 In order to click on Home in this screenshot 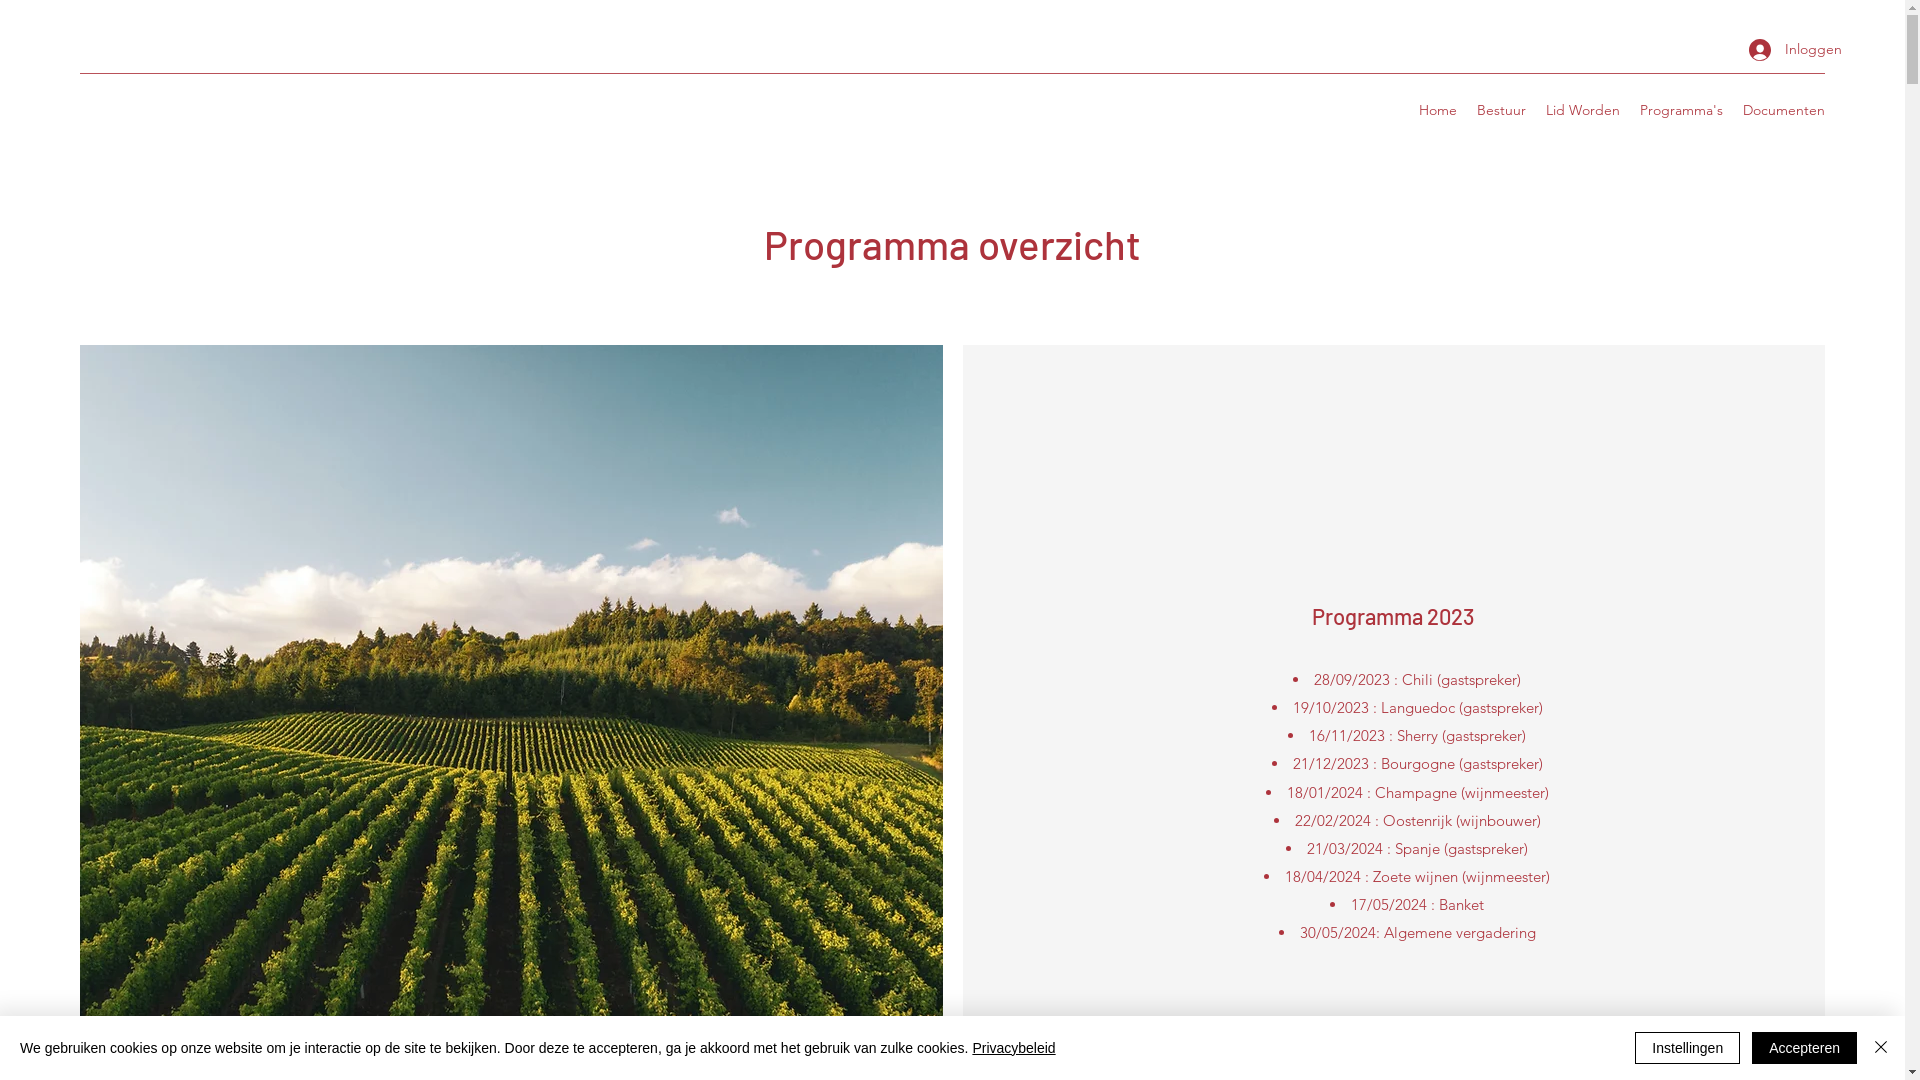, I will do `click(1438, 110)`.